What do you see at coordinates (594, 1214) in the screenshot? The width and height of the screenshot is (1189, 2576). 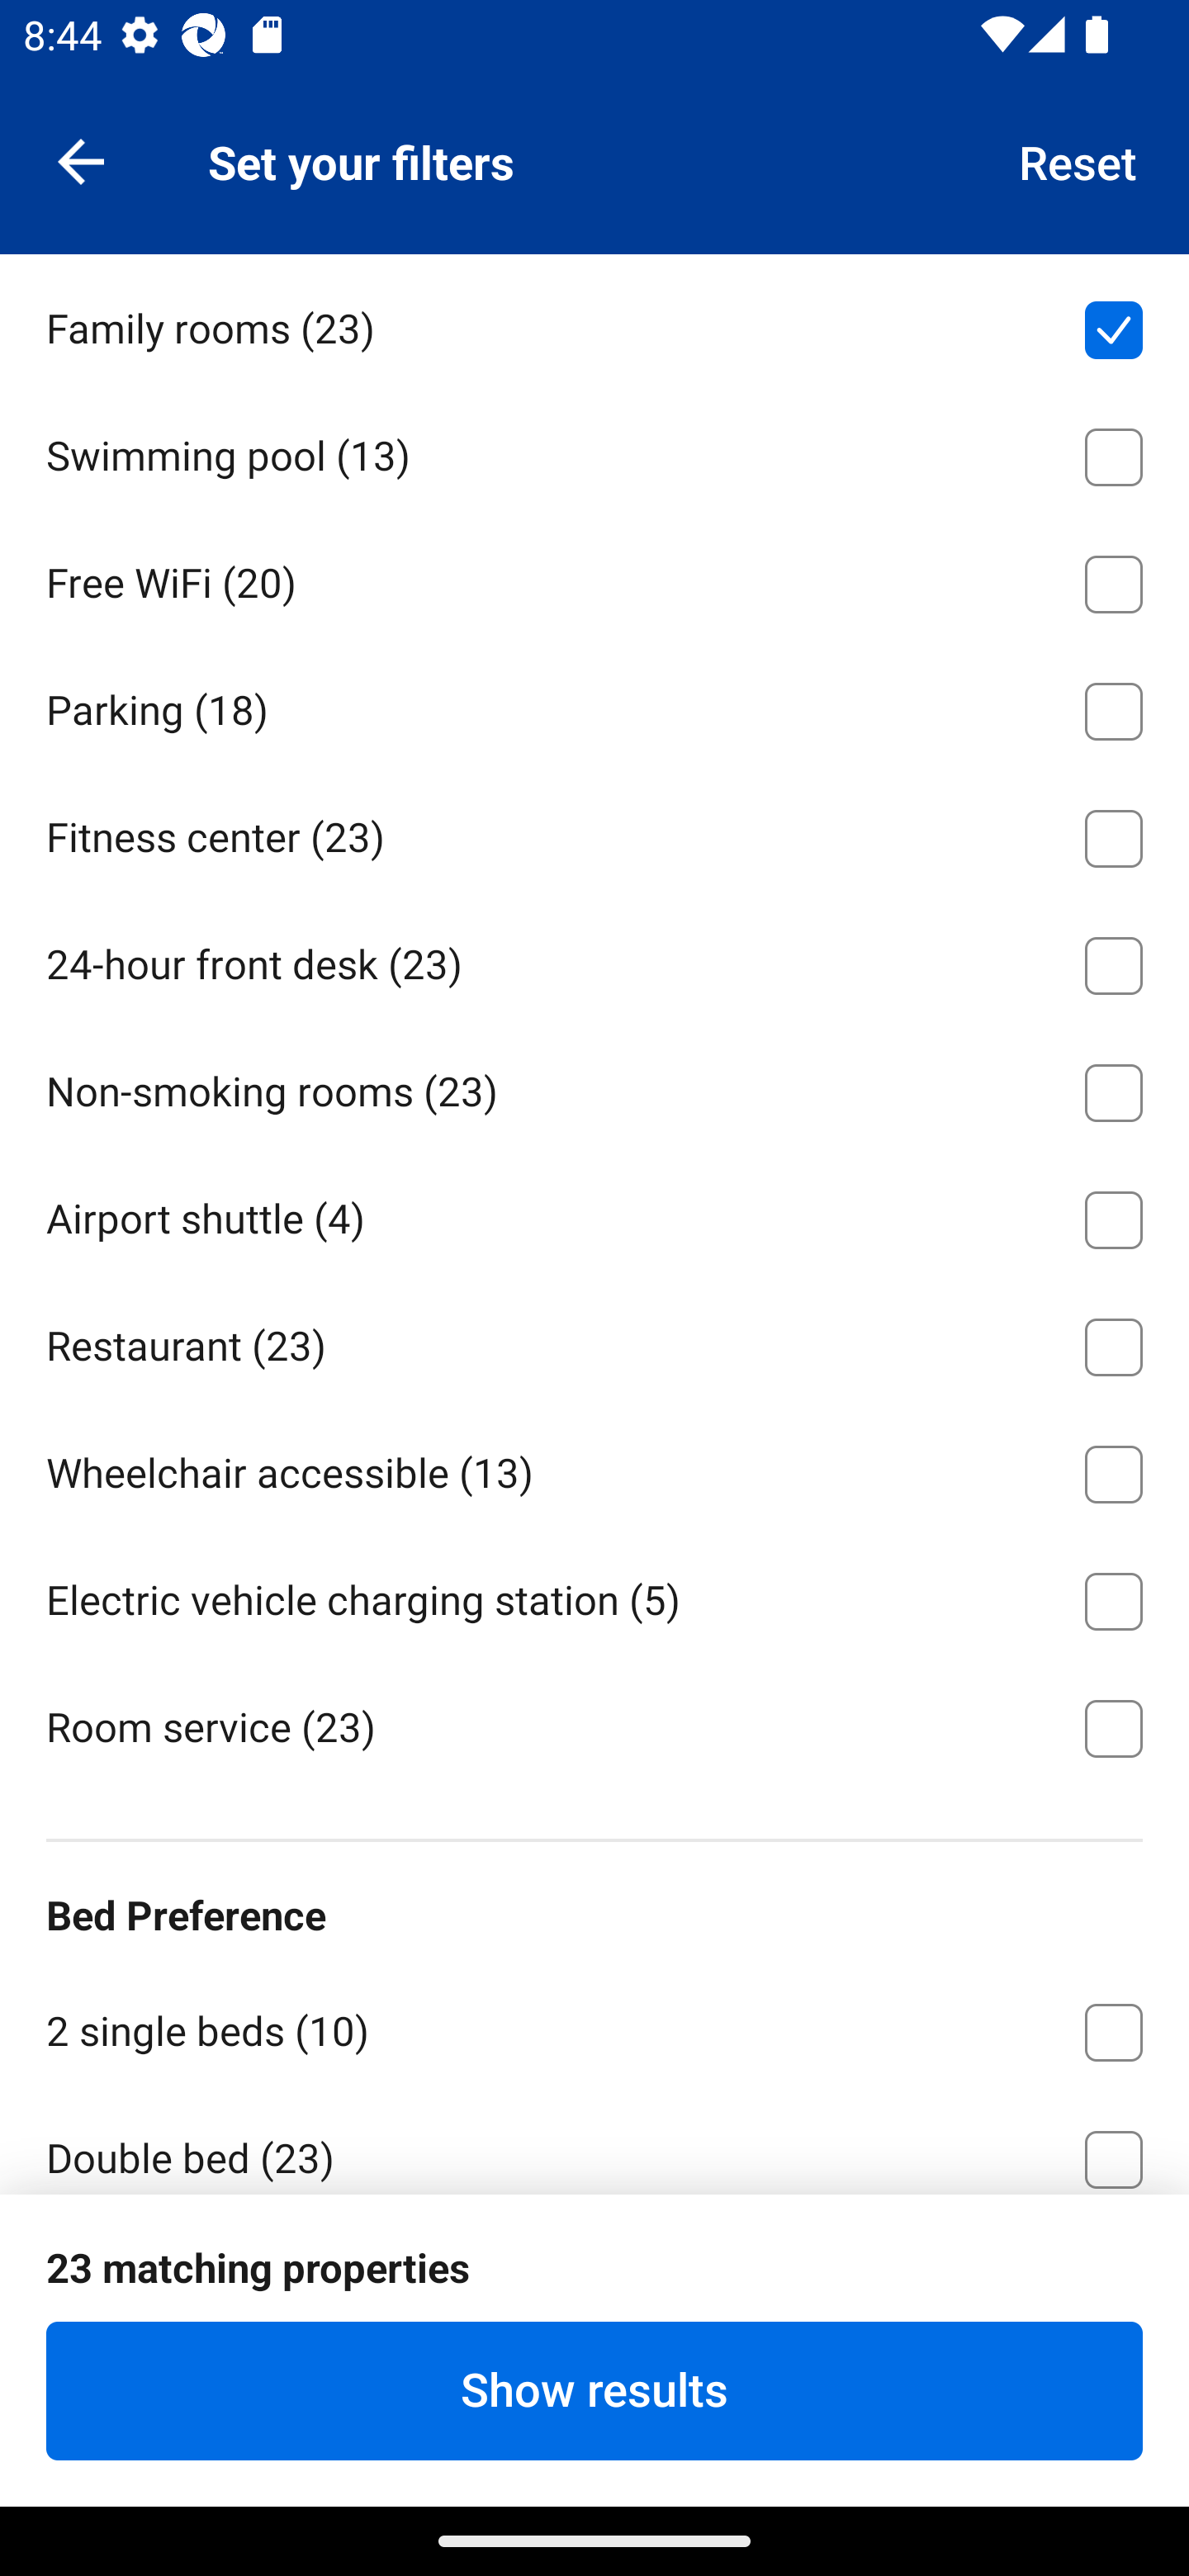 I see `Airport shuttle ⁦(4)` at bounding box center [594, 1214].